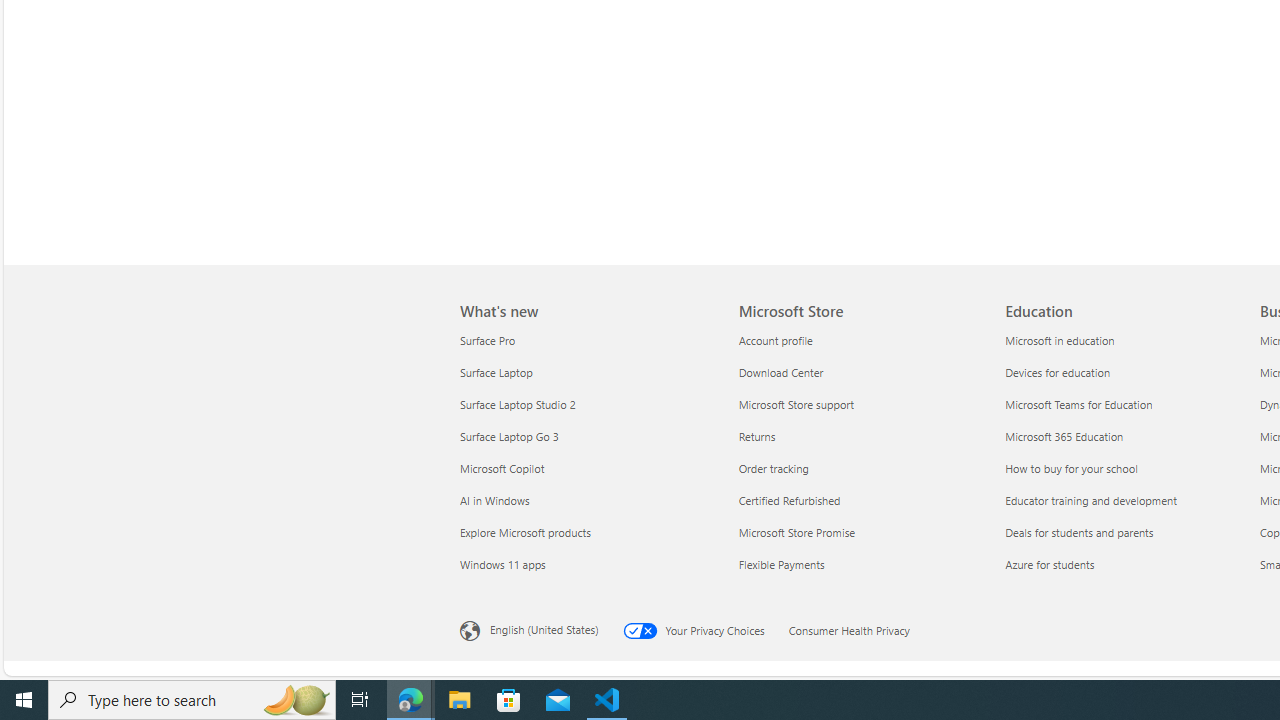  What do you see at coordinates (860, 436) in the screenshot?
I see `Returns` at bounding box center [860, 436].